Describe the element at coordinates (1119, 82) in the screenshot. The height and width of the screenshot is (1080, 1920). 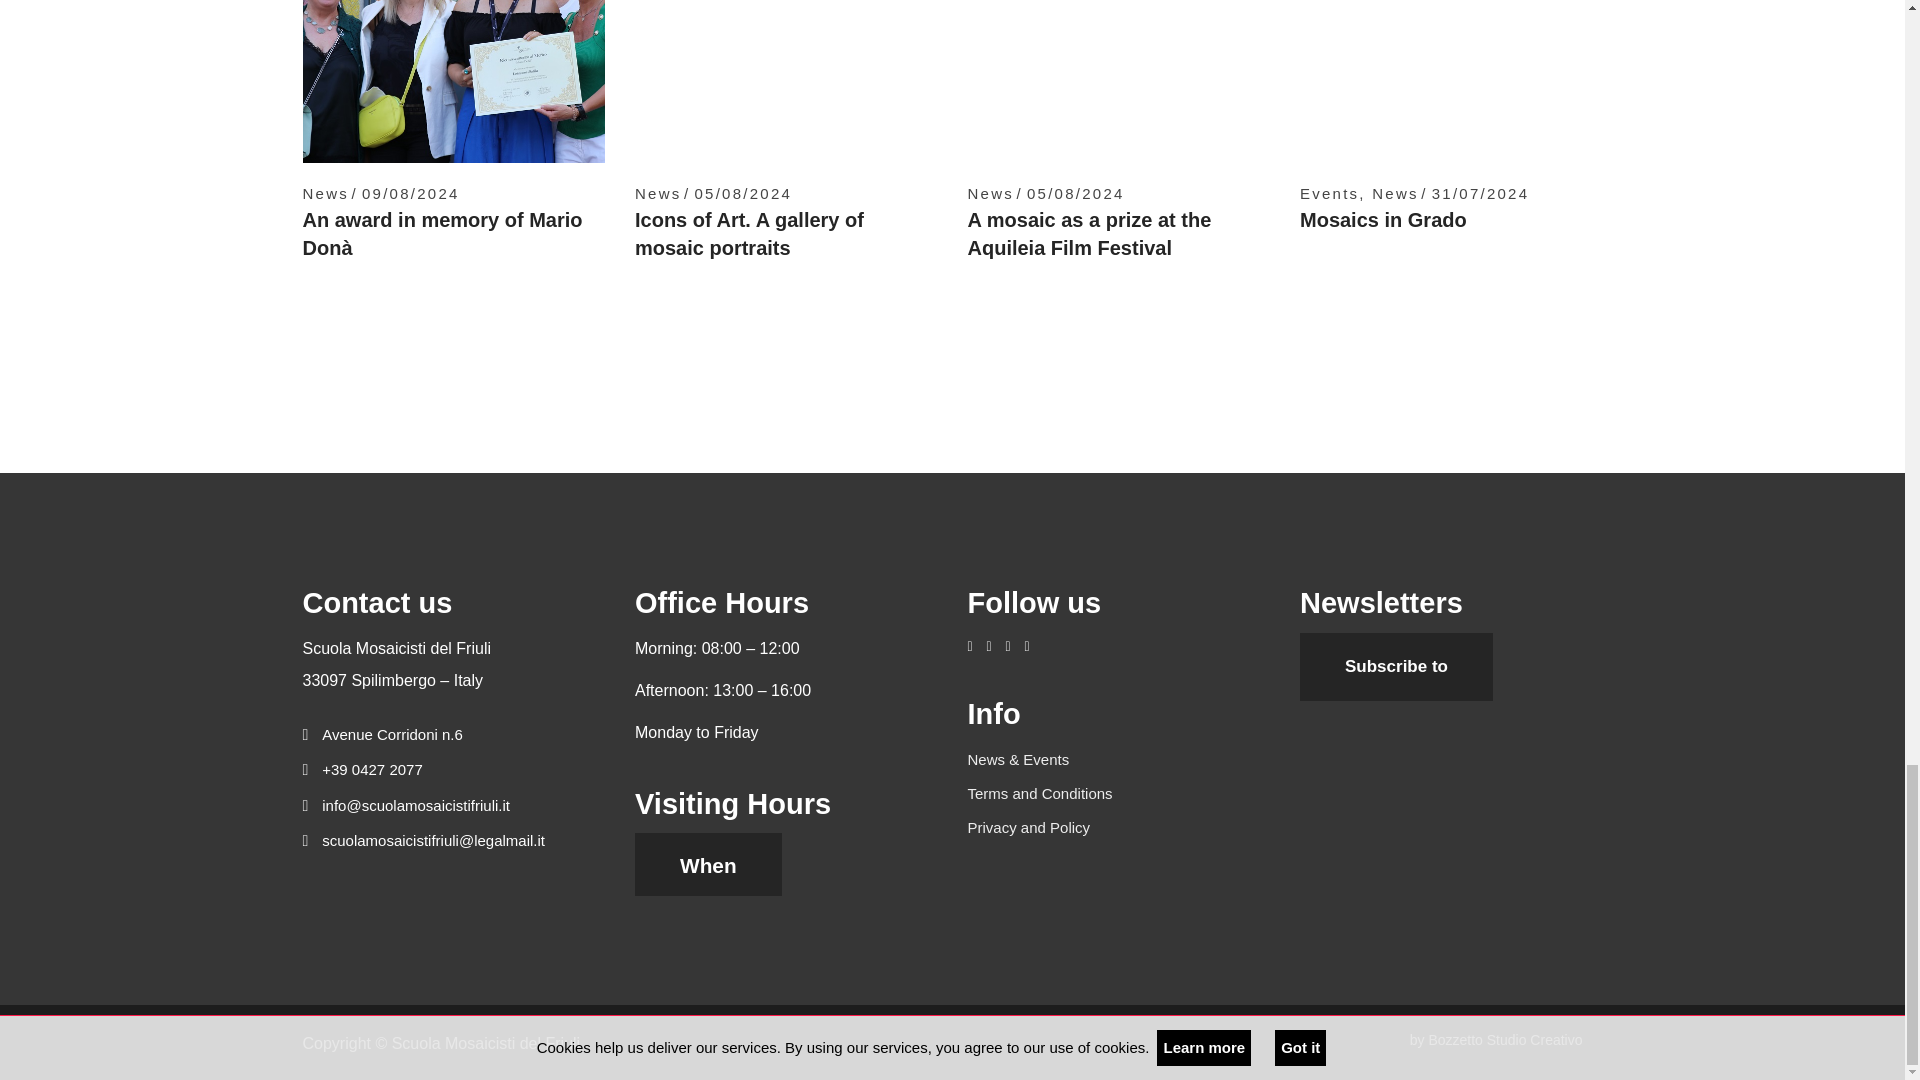
I see `A mosaic as a prize at the Aquileia Film Festival` at that location.